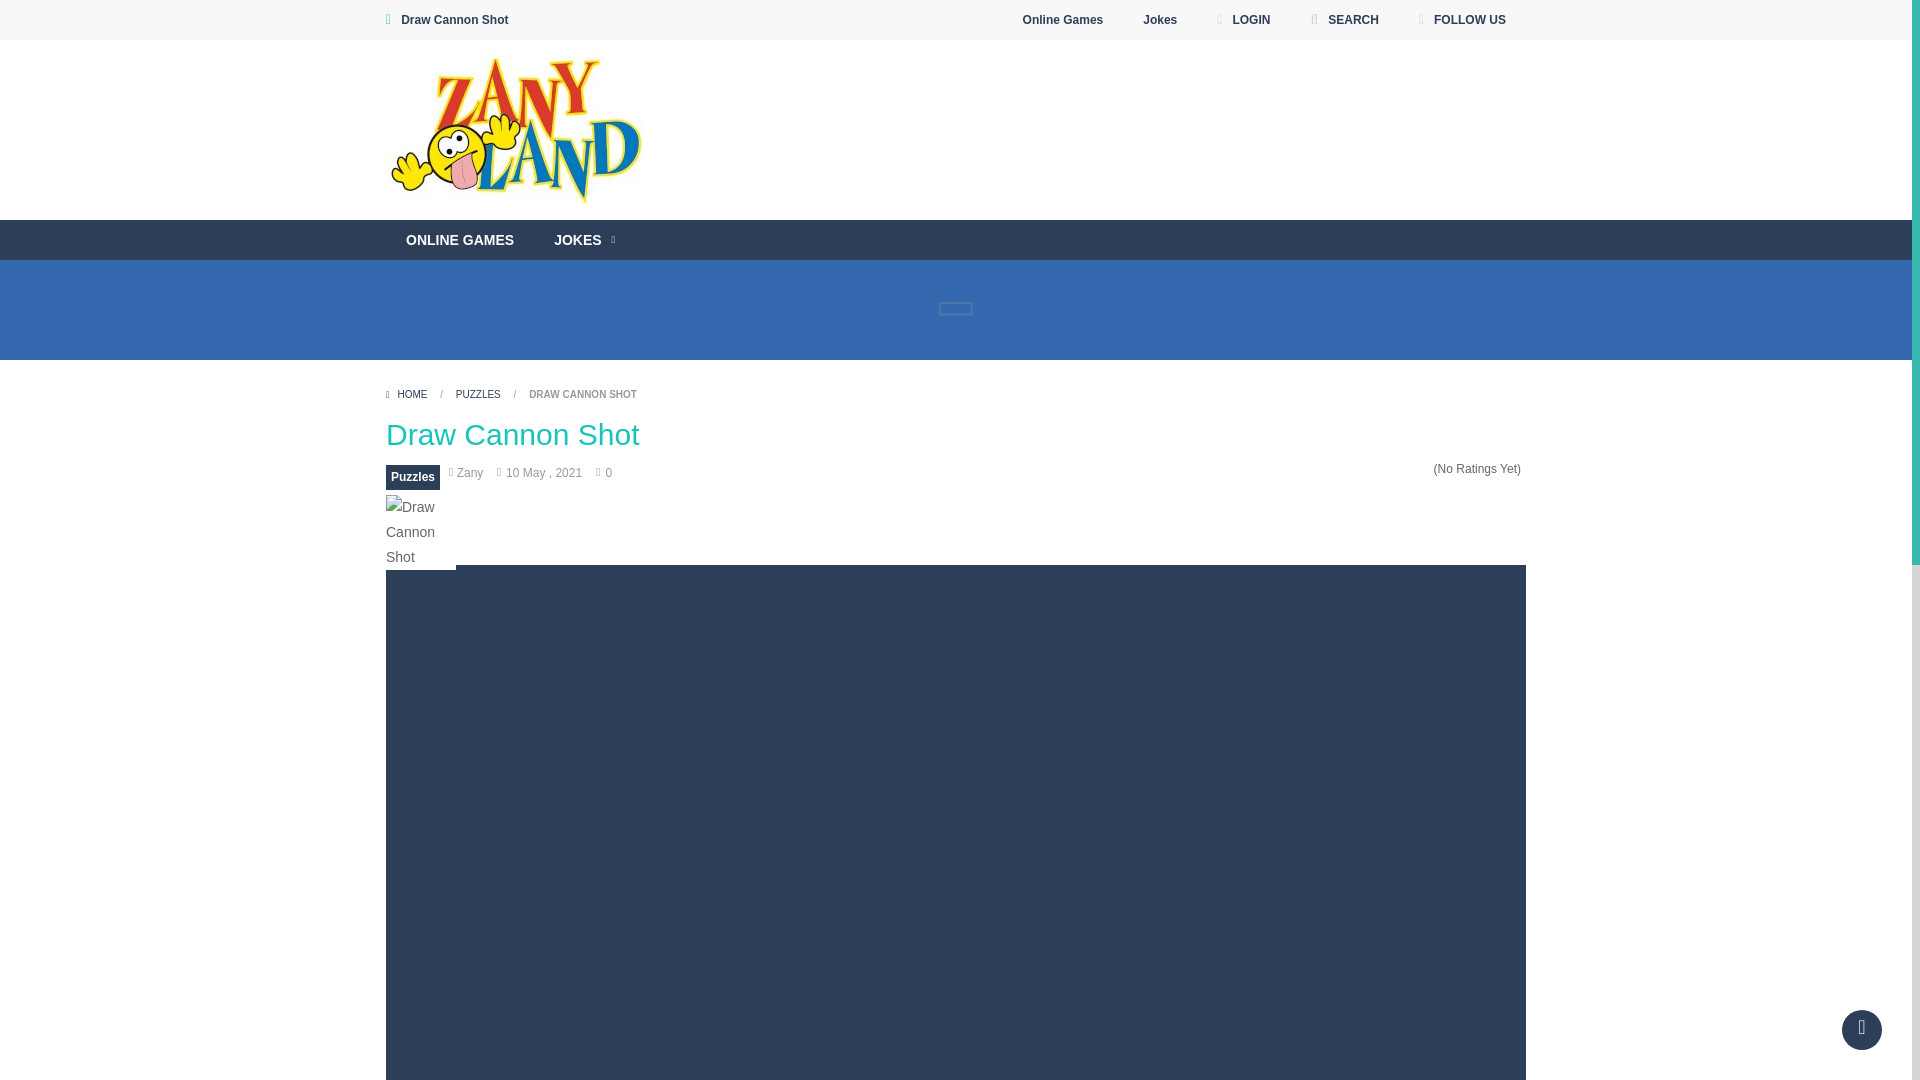  Describe the element at coordinates (459, 240) in the screenshot. I see `ONLINE GAMES` at that location.